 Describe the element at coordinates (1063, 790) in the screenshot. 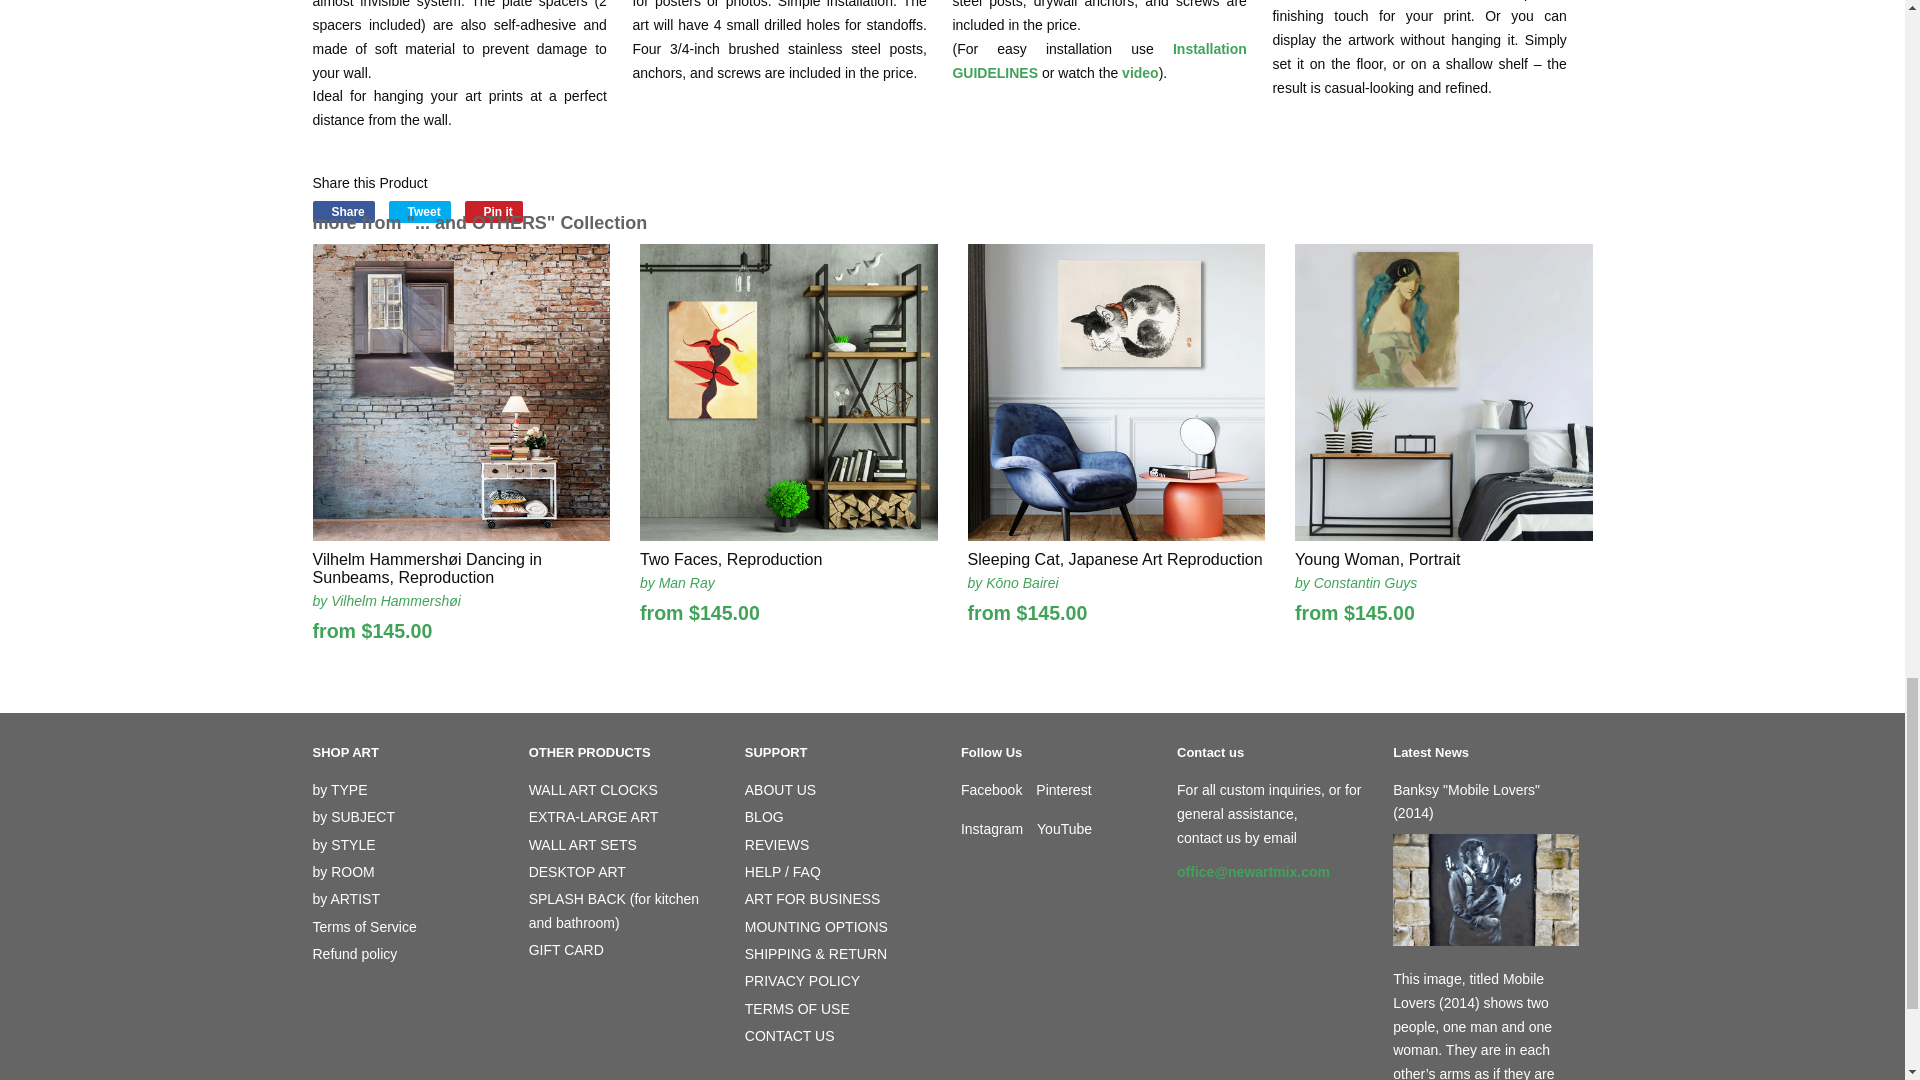

I see `newARTmix on Pinterest` at that location.